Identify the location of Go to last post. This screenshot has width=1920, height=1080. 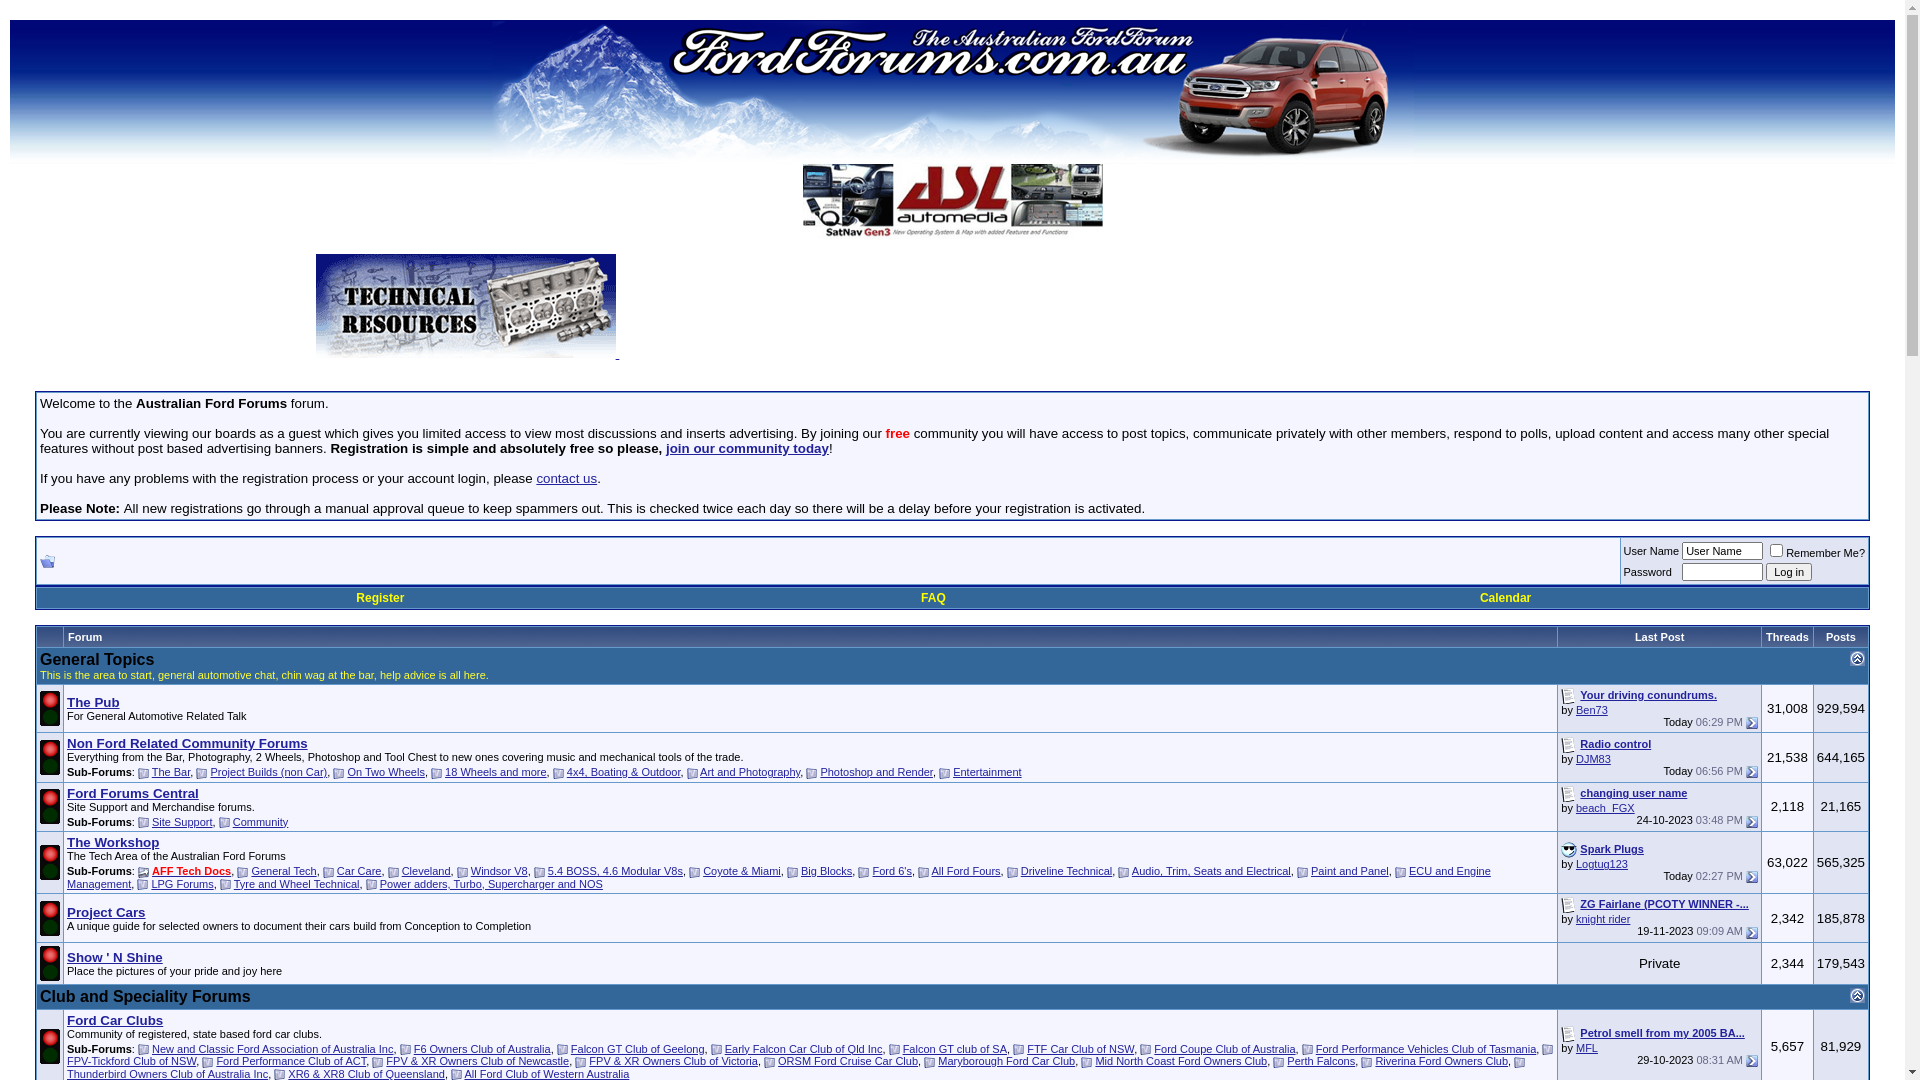
(1752, 822).